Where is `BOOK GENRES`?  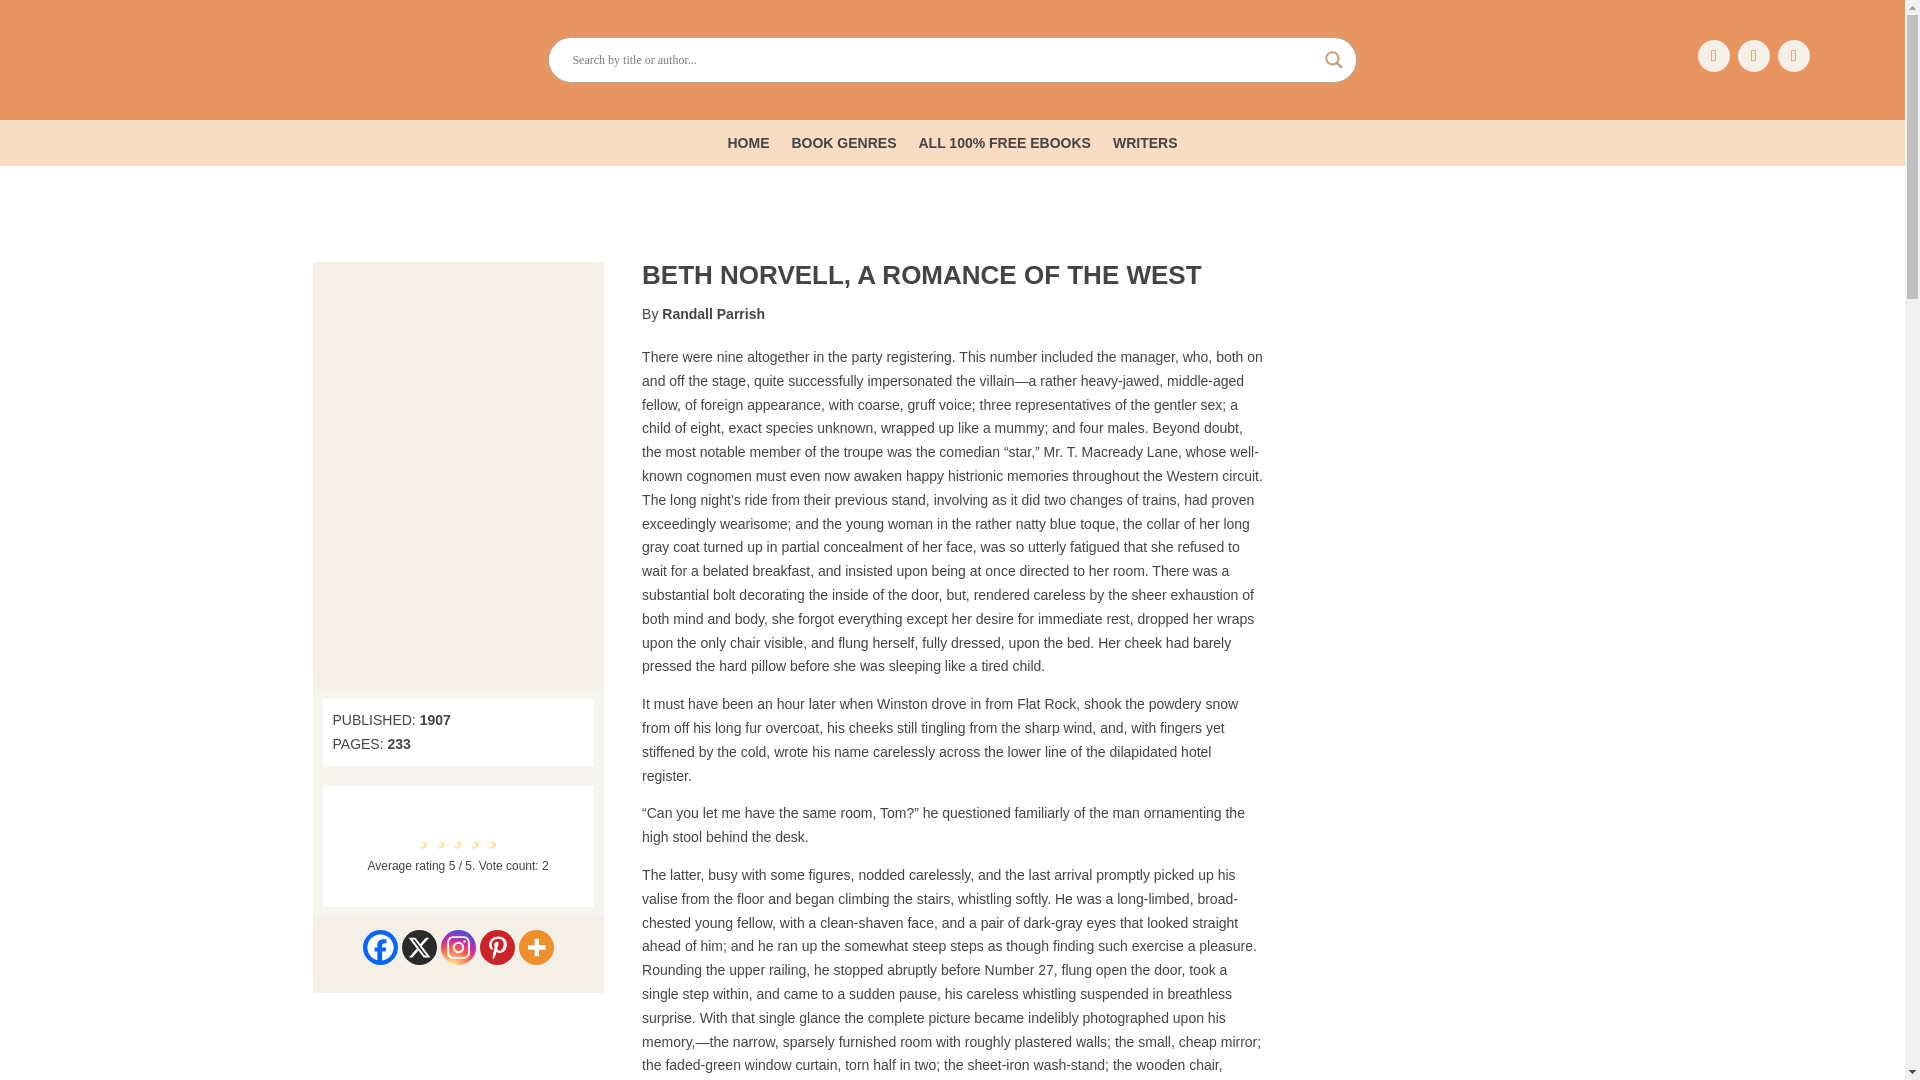
BOOK GENRES is located at coordinates (844, 146).